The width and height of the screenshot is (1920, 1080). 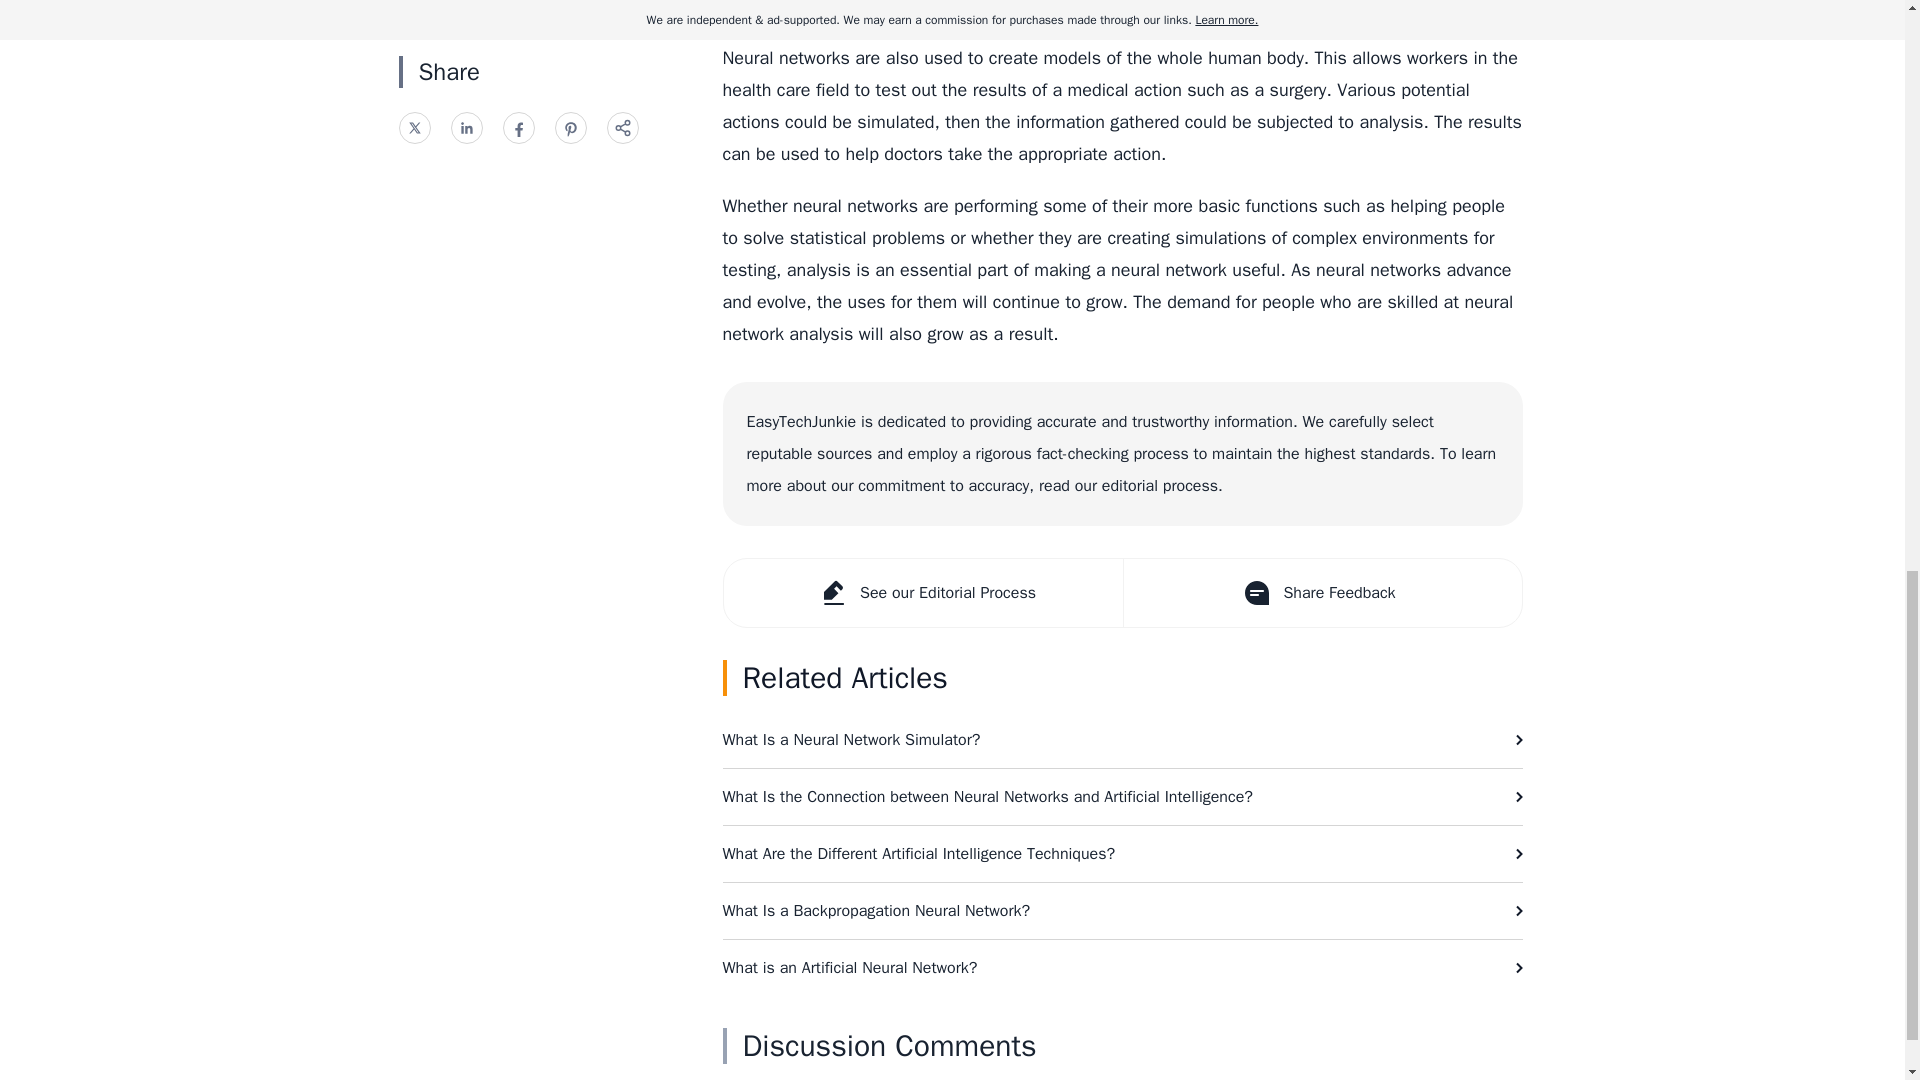 What do you see at coordinates (1320, 593) in the screenshot?
I see `Share Feedback` at bounding box center [1320, 593].